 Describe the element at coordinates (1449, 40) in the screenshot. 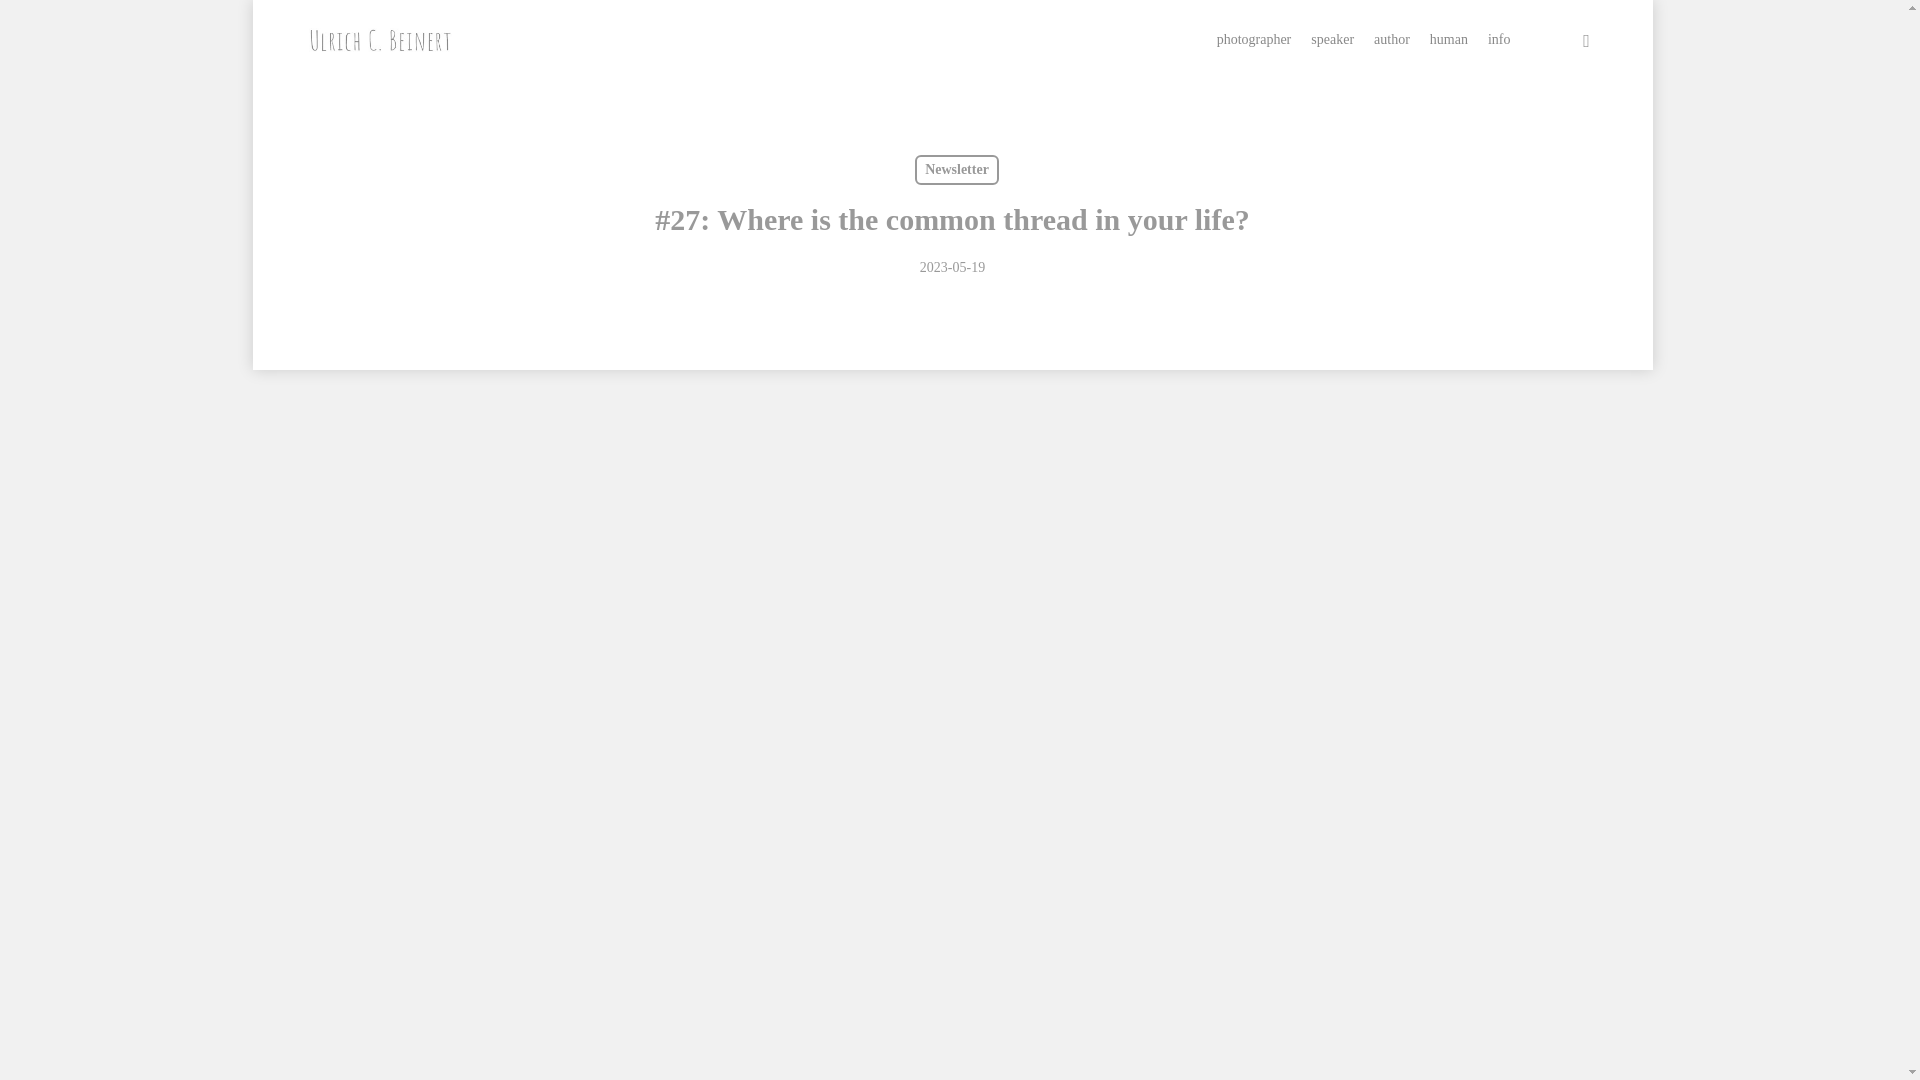

I see `human` at that location.